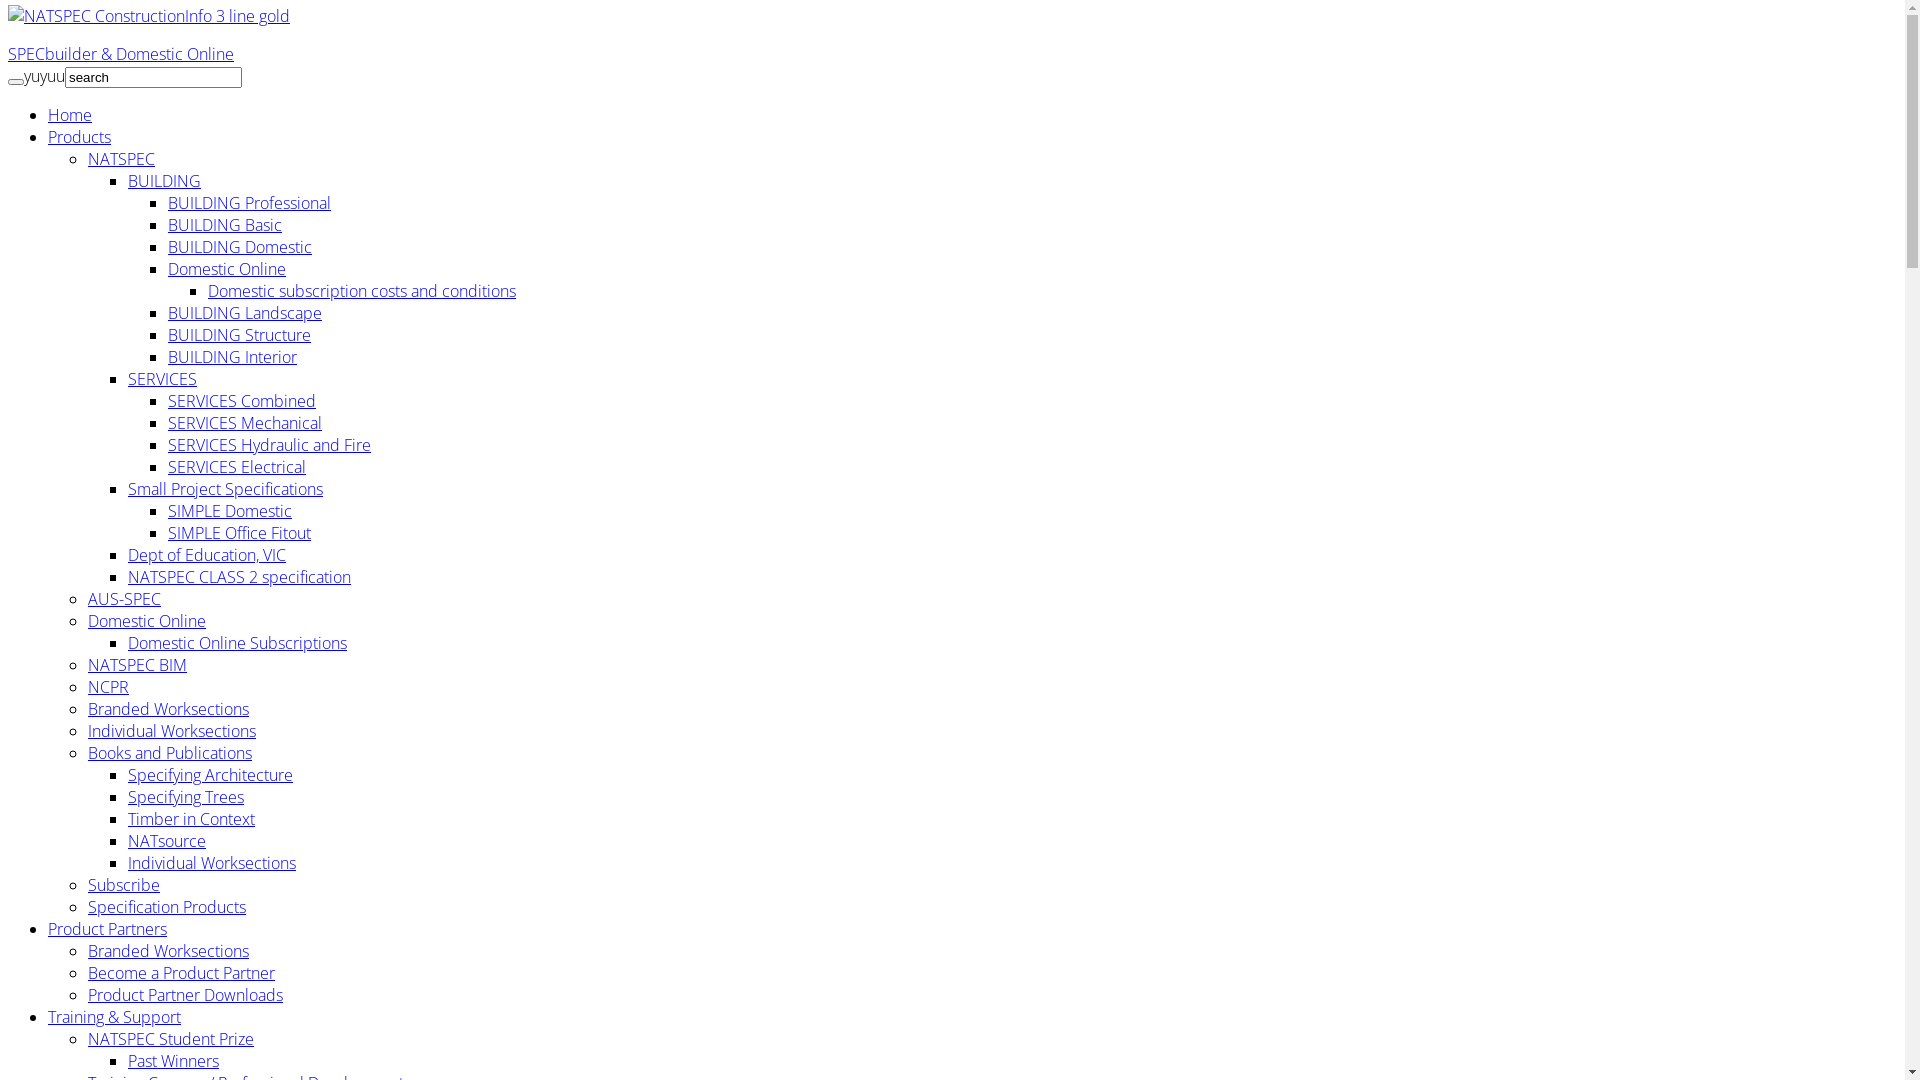 Image resolution: width=1920 pixels, height=1080 pixels. Describe the element at coordinates (225, 225) in the screenshot. I see `BUILDING Basic` at that location.